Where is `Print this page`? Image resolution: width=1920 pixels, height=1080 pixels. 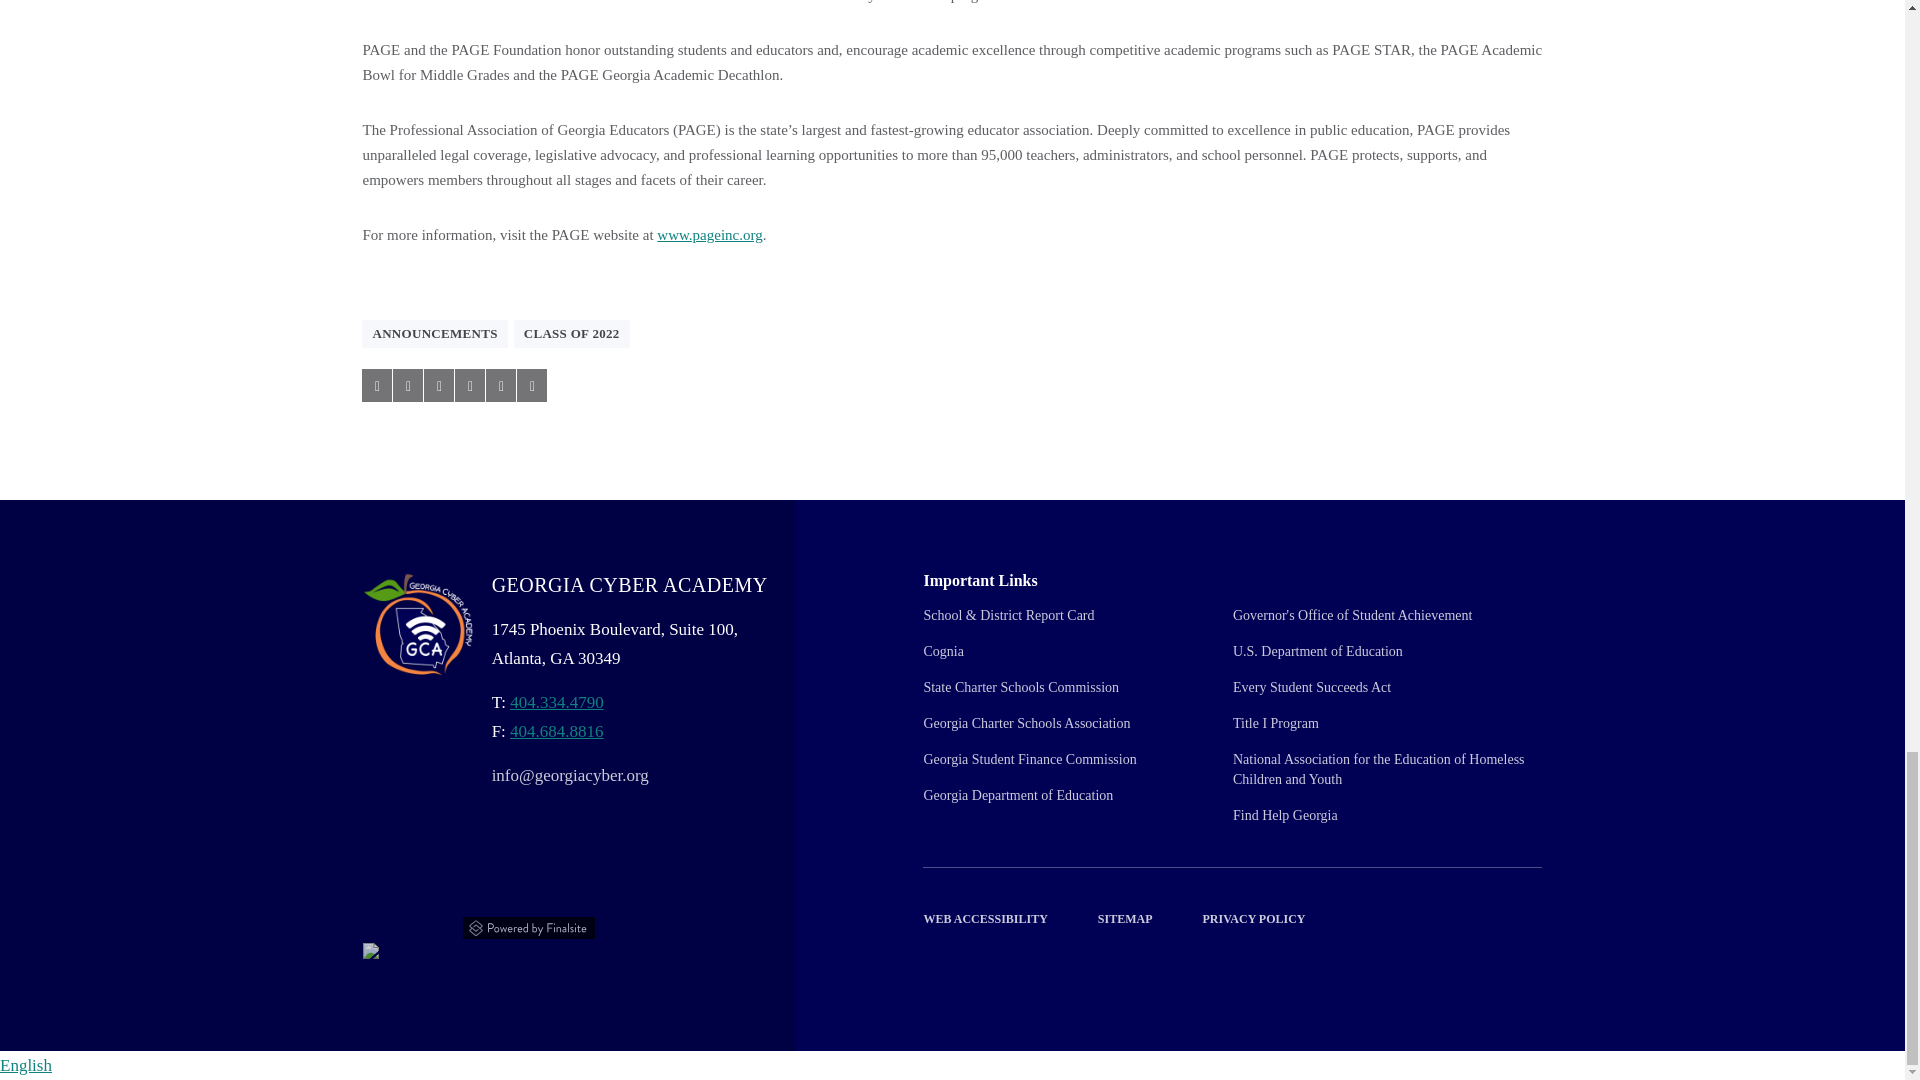
Print this page is located at coordinates (532, 385).